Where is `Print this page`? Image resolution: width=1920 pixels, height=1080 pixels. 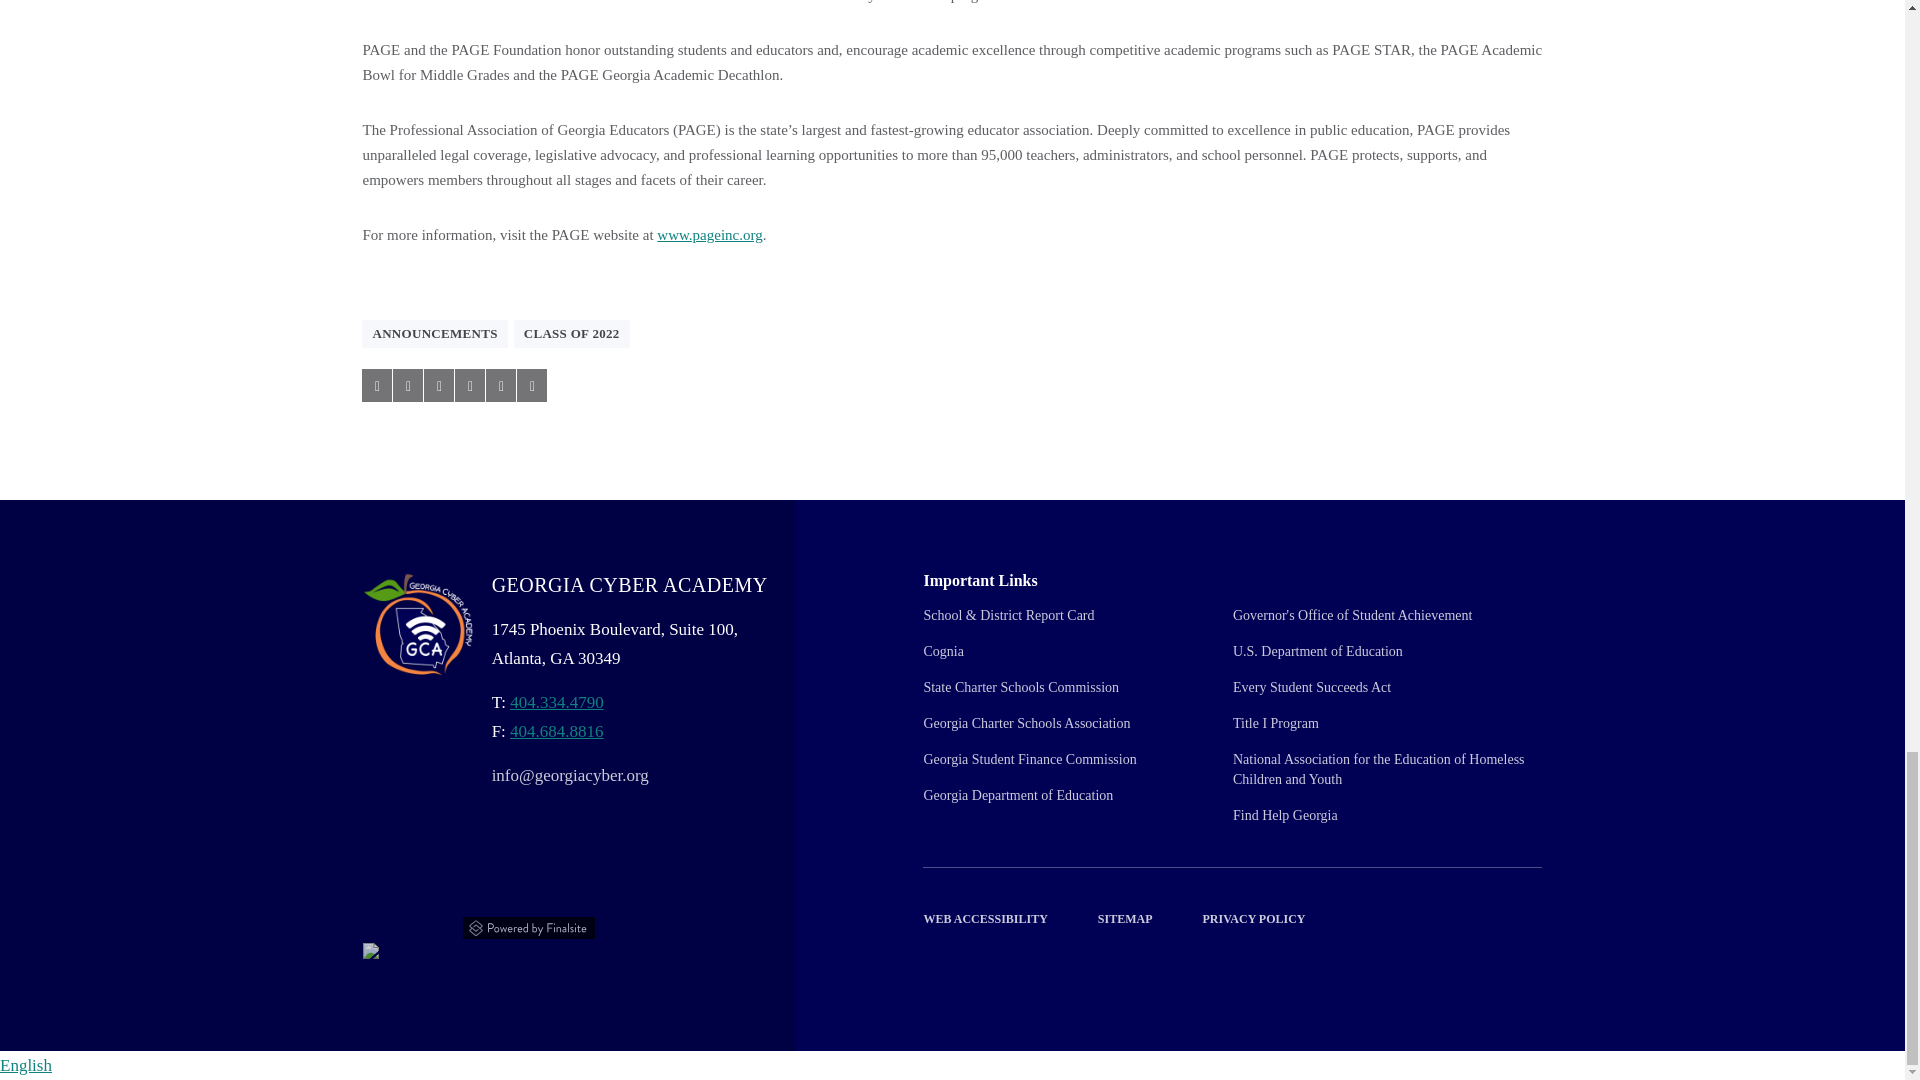
Print this page is located at coordinates (532, 385).